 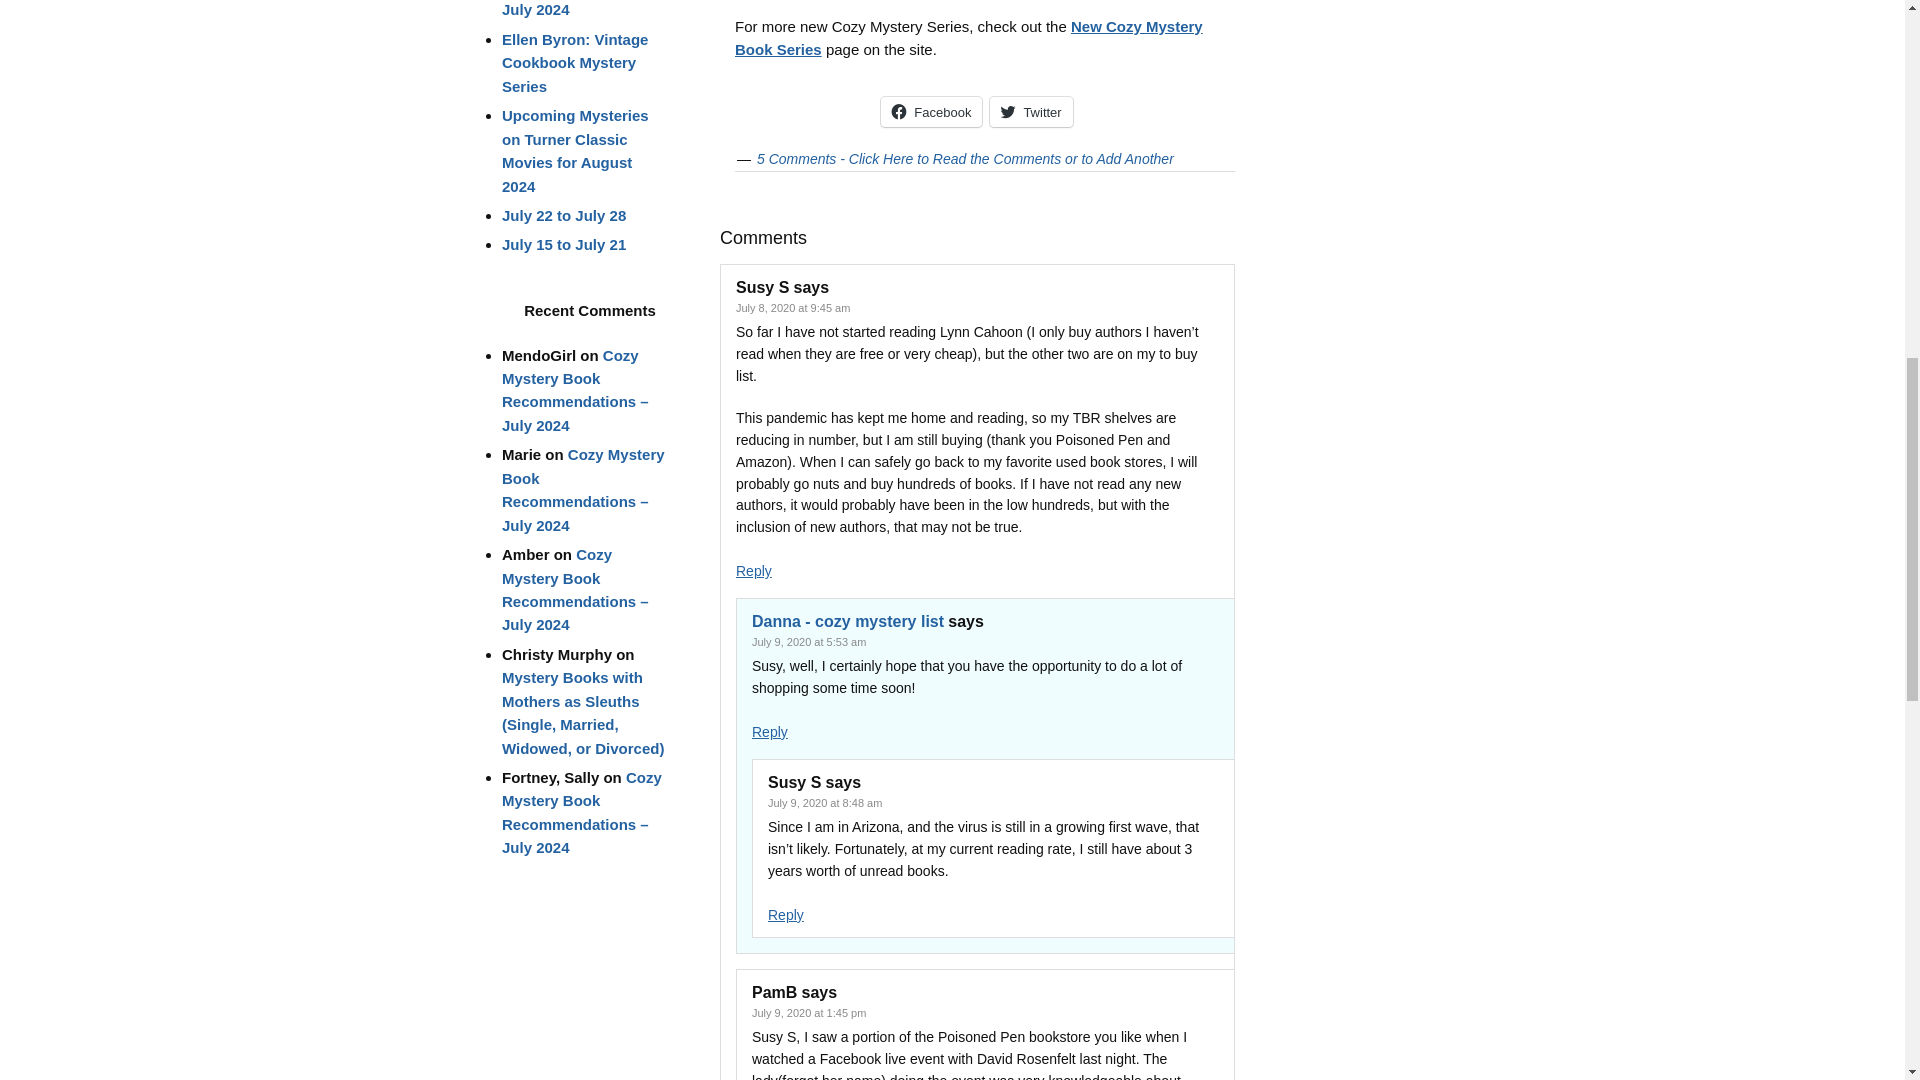 I want to click on Danna - cozy mystery list, so click(x=848, y=621).